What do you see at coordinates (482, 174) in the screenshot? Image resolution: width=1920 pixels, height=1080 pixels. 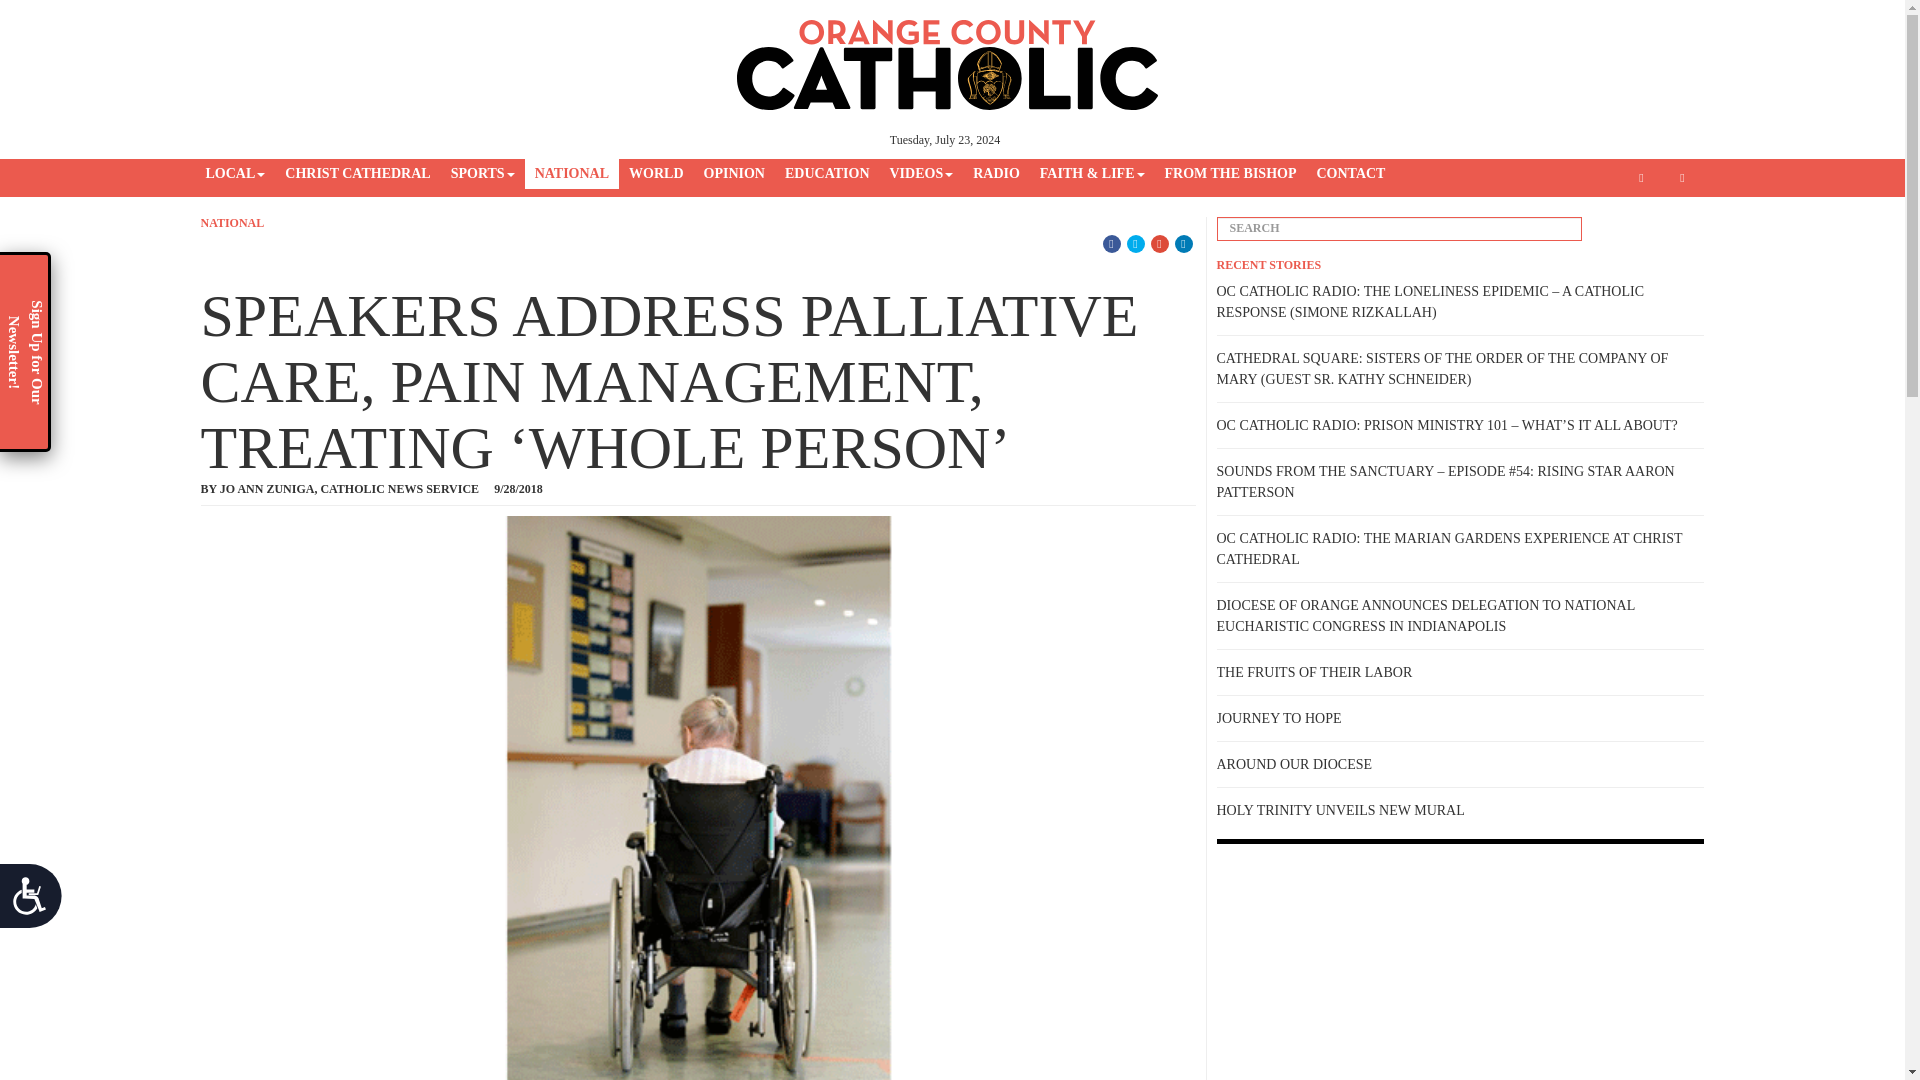 I see `SPORTS` at bounding box center [482, 174].